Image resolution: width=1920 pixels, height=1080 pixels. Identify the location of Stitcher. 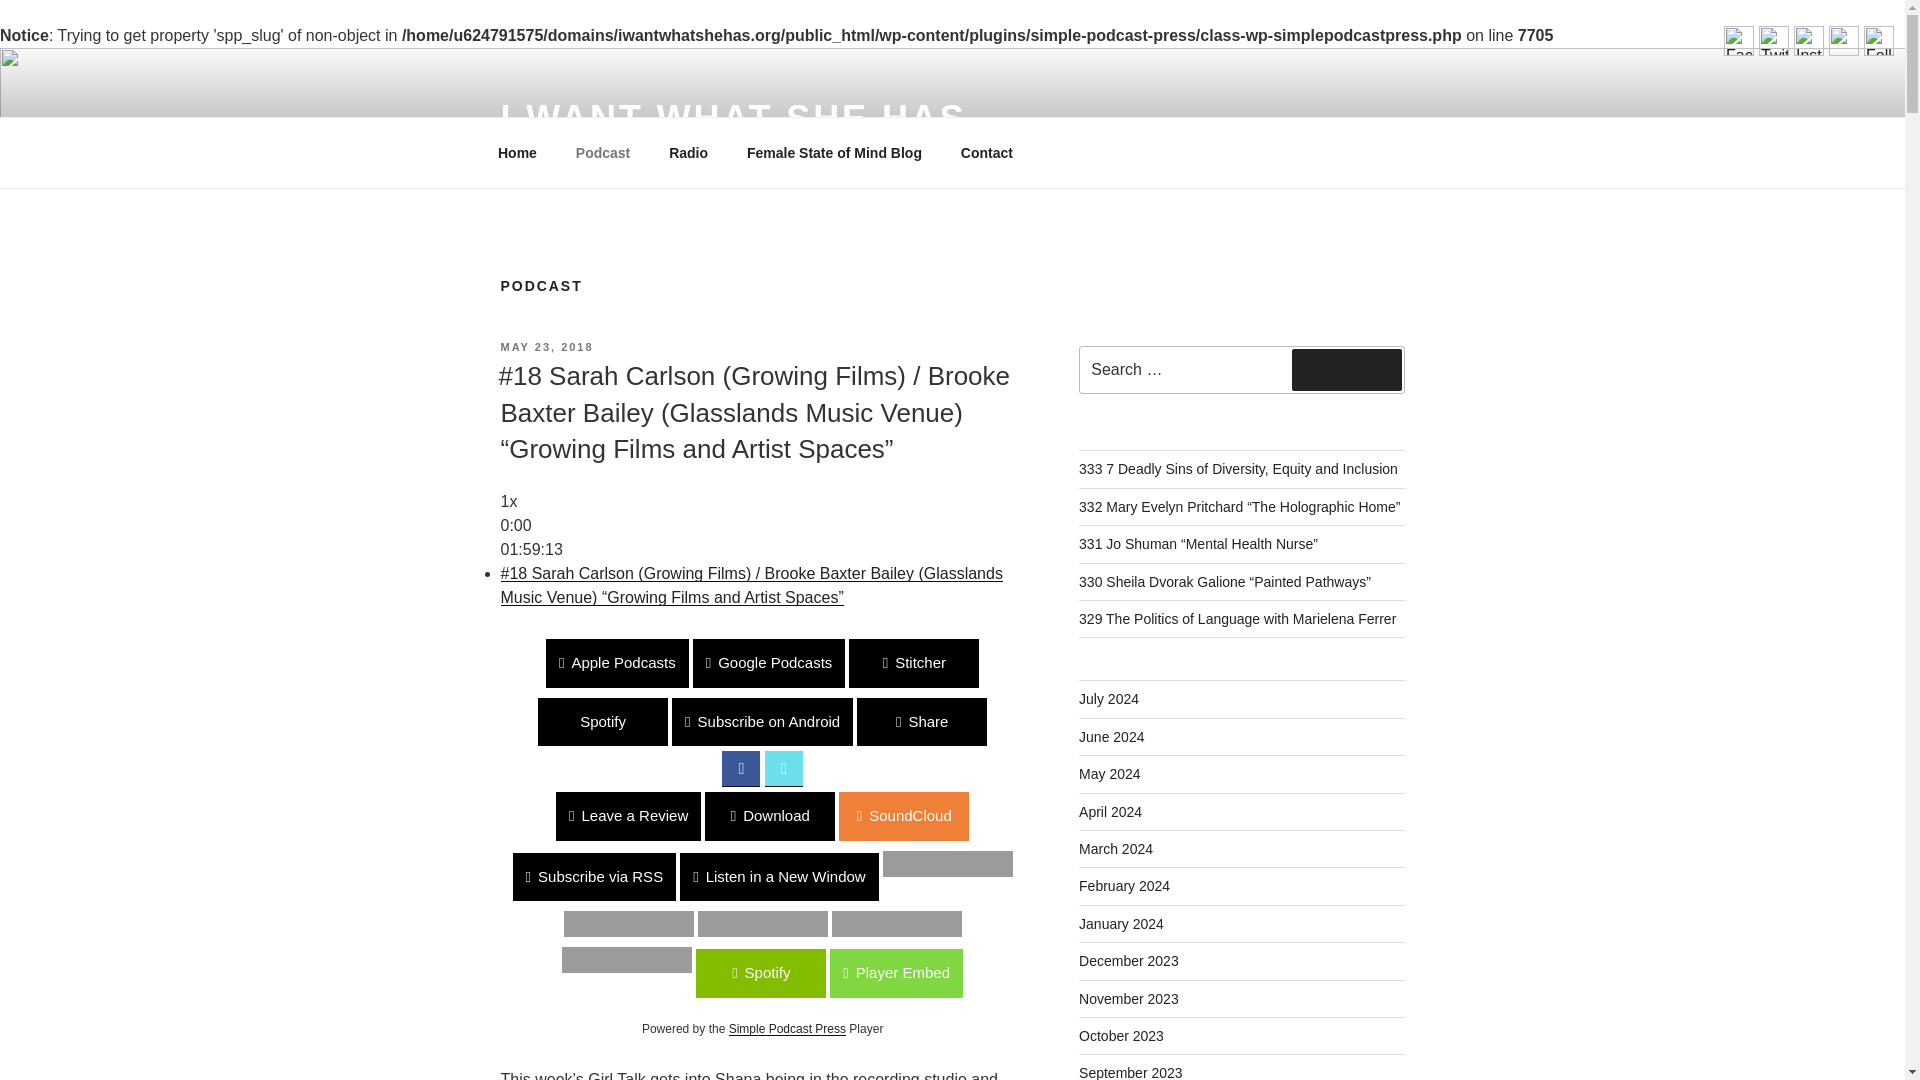
(65, 663).